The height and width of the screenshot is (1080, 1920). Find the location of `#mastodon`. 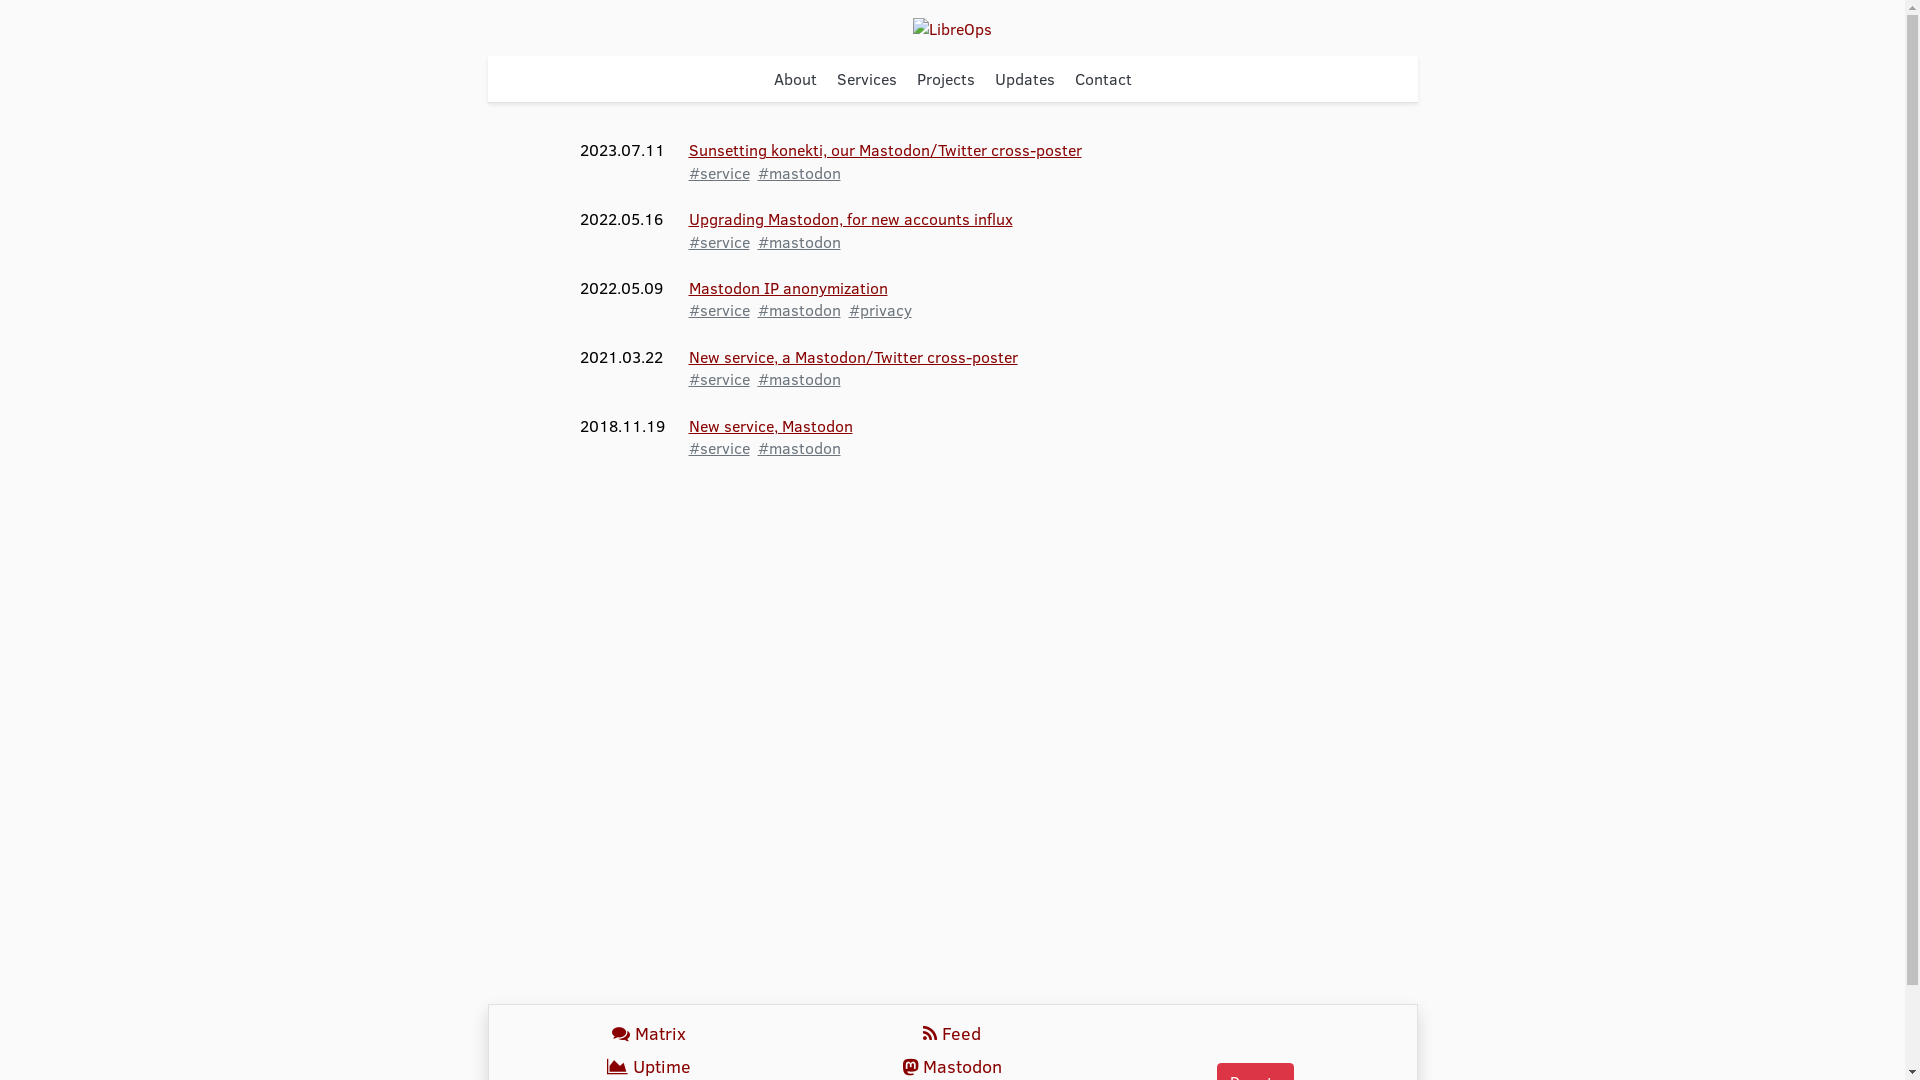

#mastodon is located at coordinates (800, 310).